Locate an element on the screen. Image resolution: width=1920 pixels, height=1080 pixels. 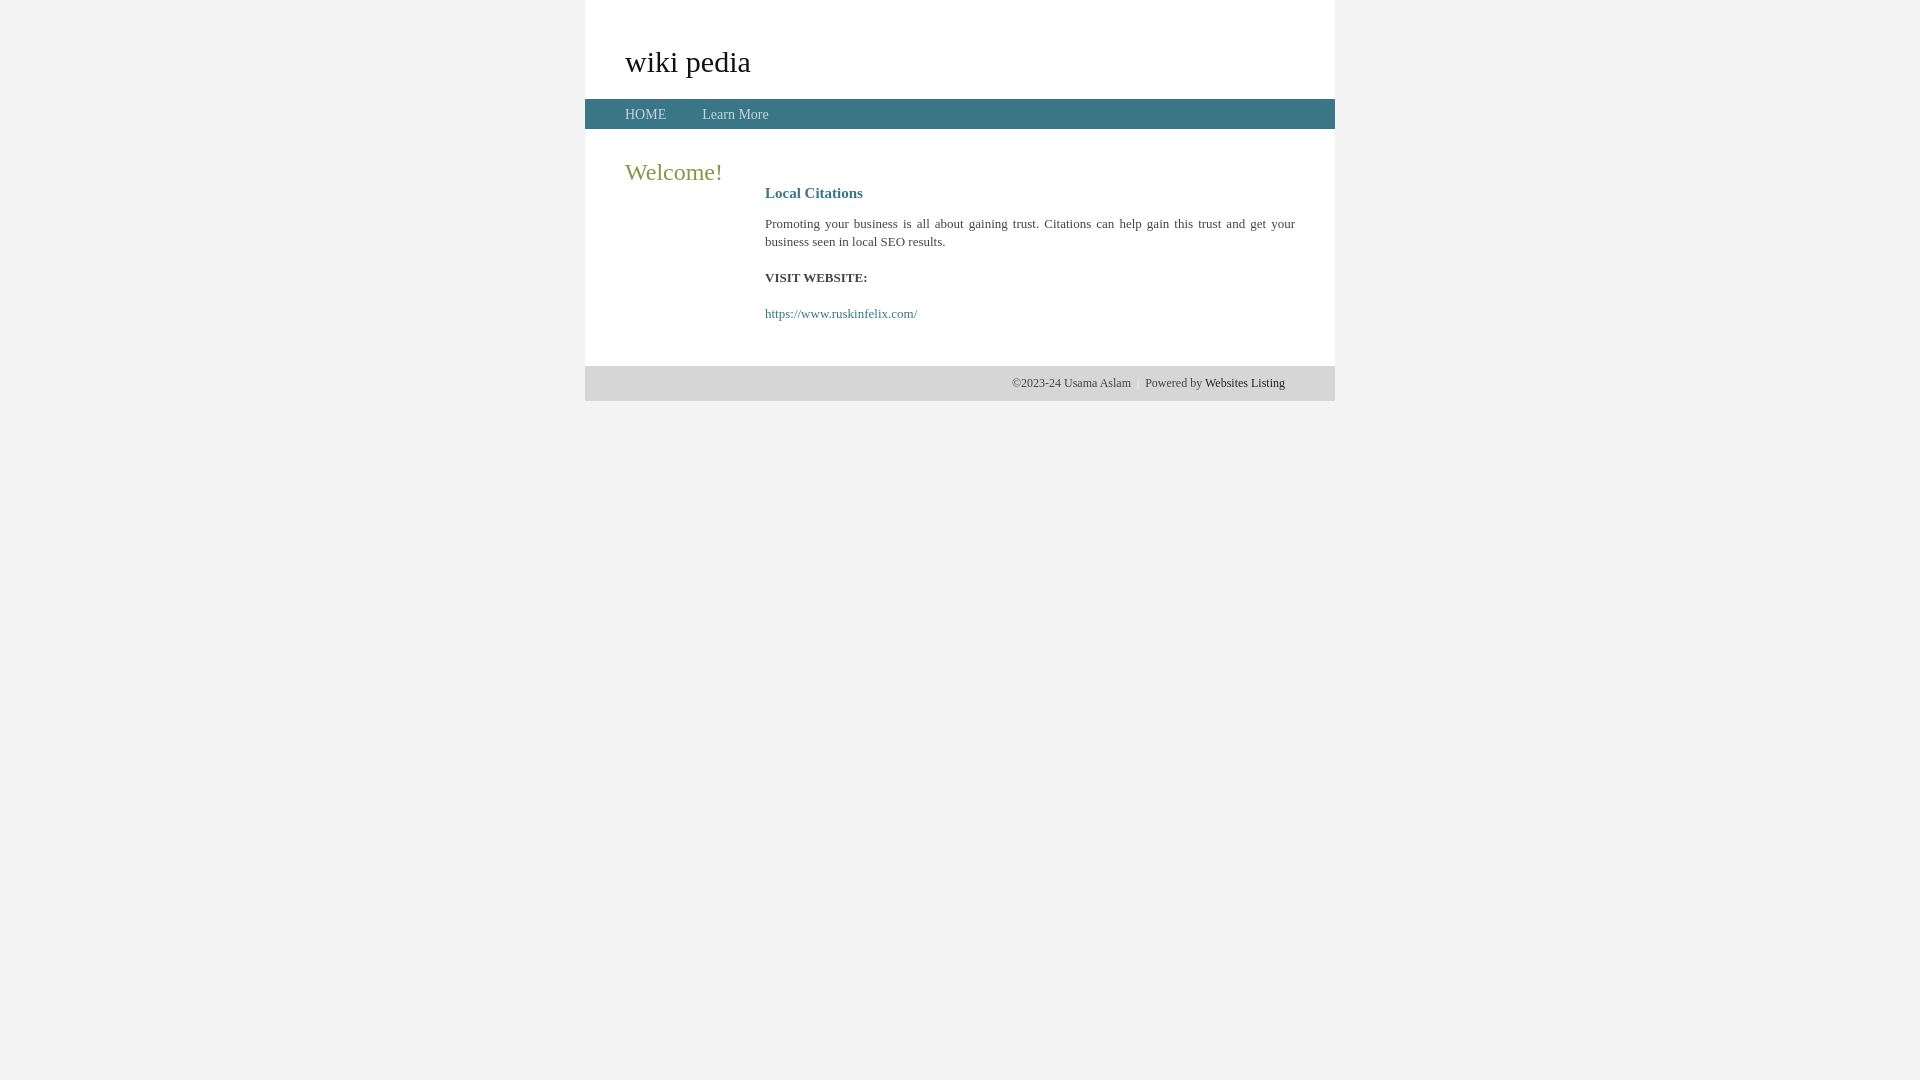
wiki pedia is located at coordinates (688, 61).